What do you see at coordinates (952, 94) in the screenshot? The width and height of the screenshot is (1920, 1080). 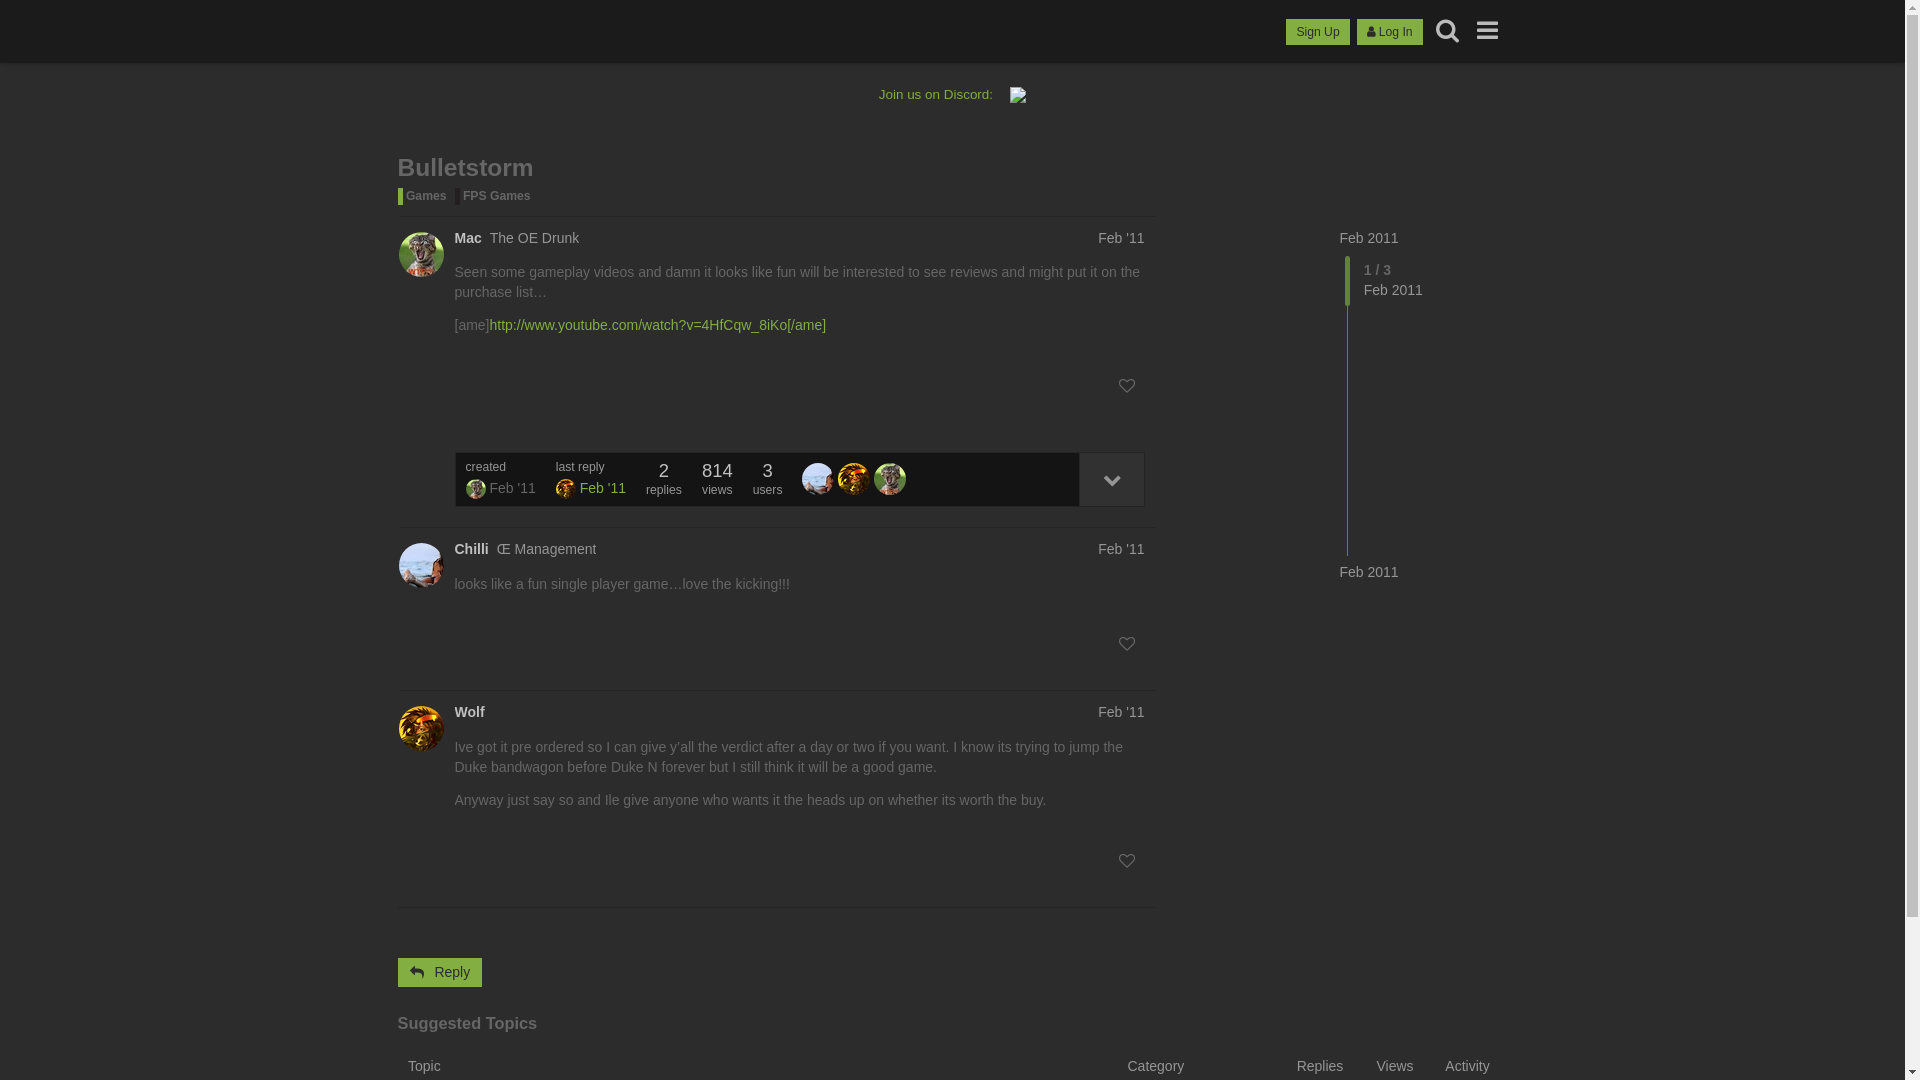 I see `Join us on Discord:` at bounding box center [952, 94].